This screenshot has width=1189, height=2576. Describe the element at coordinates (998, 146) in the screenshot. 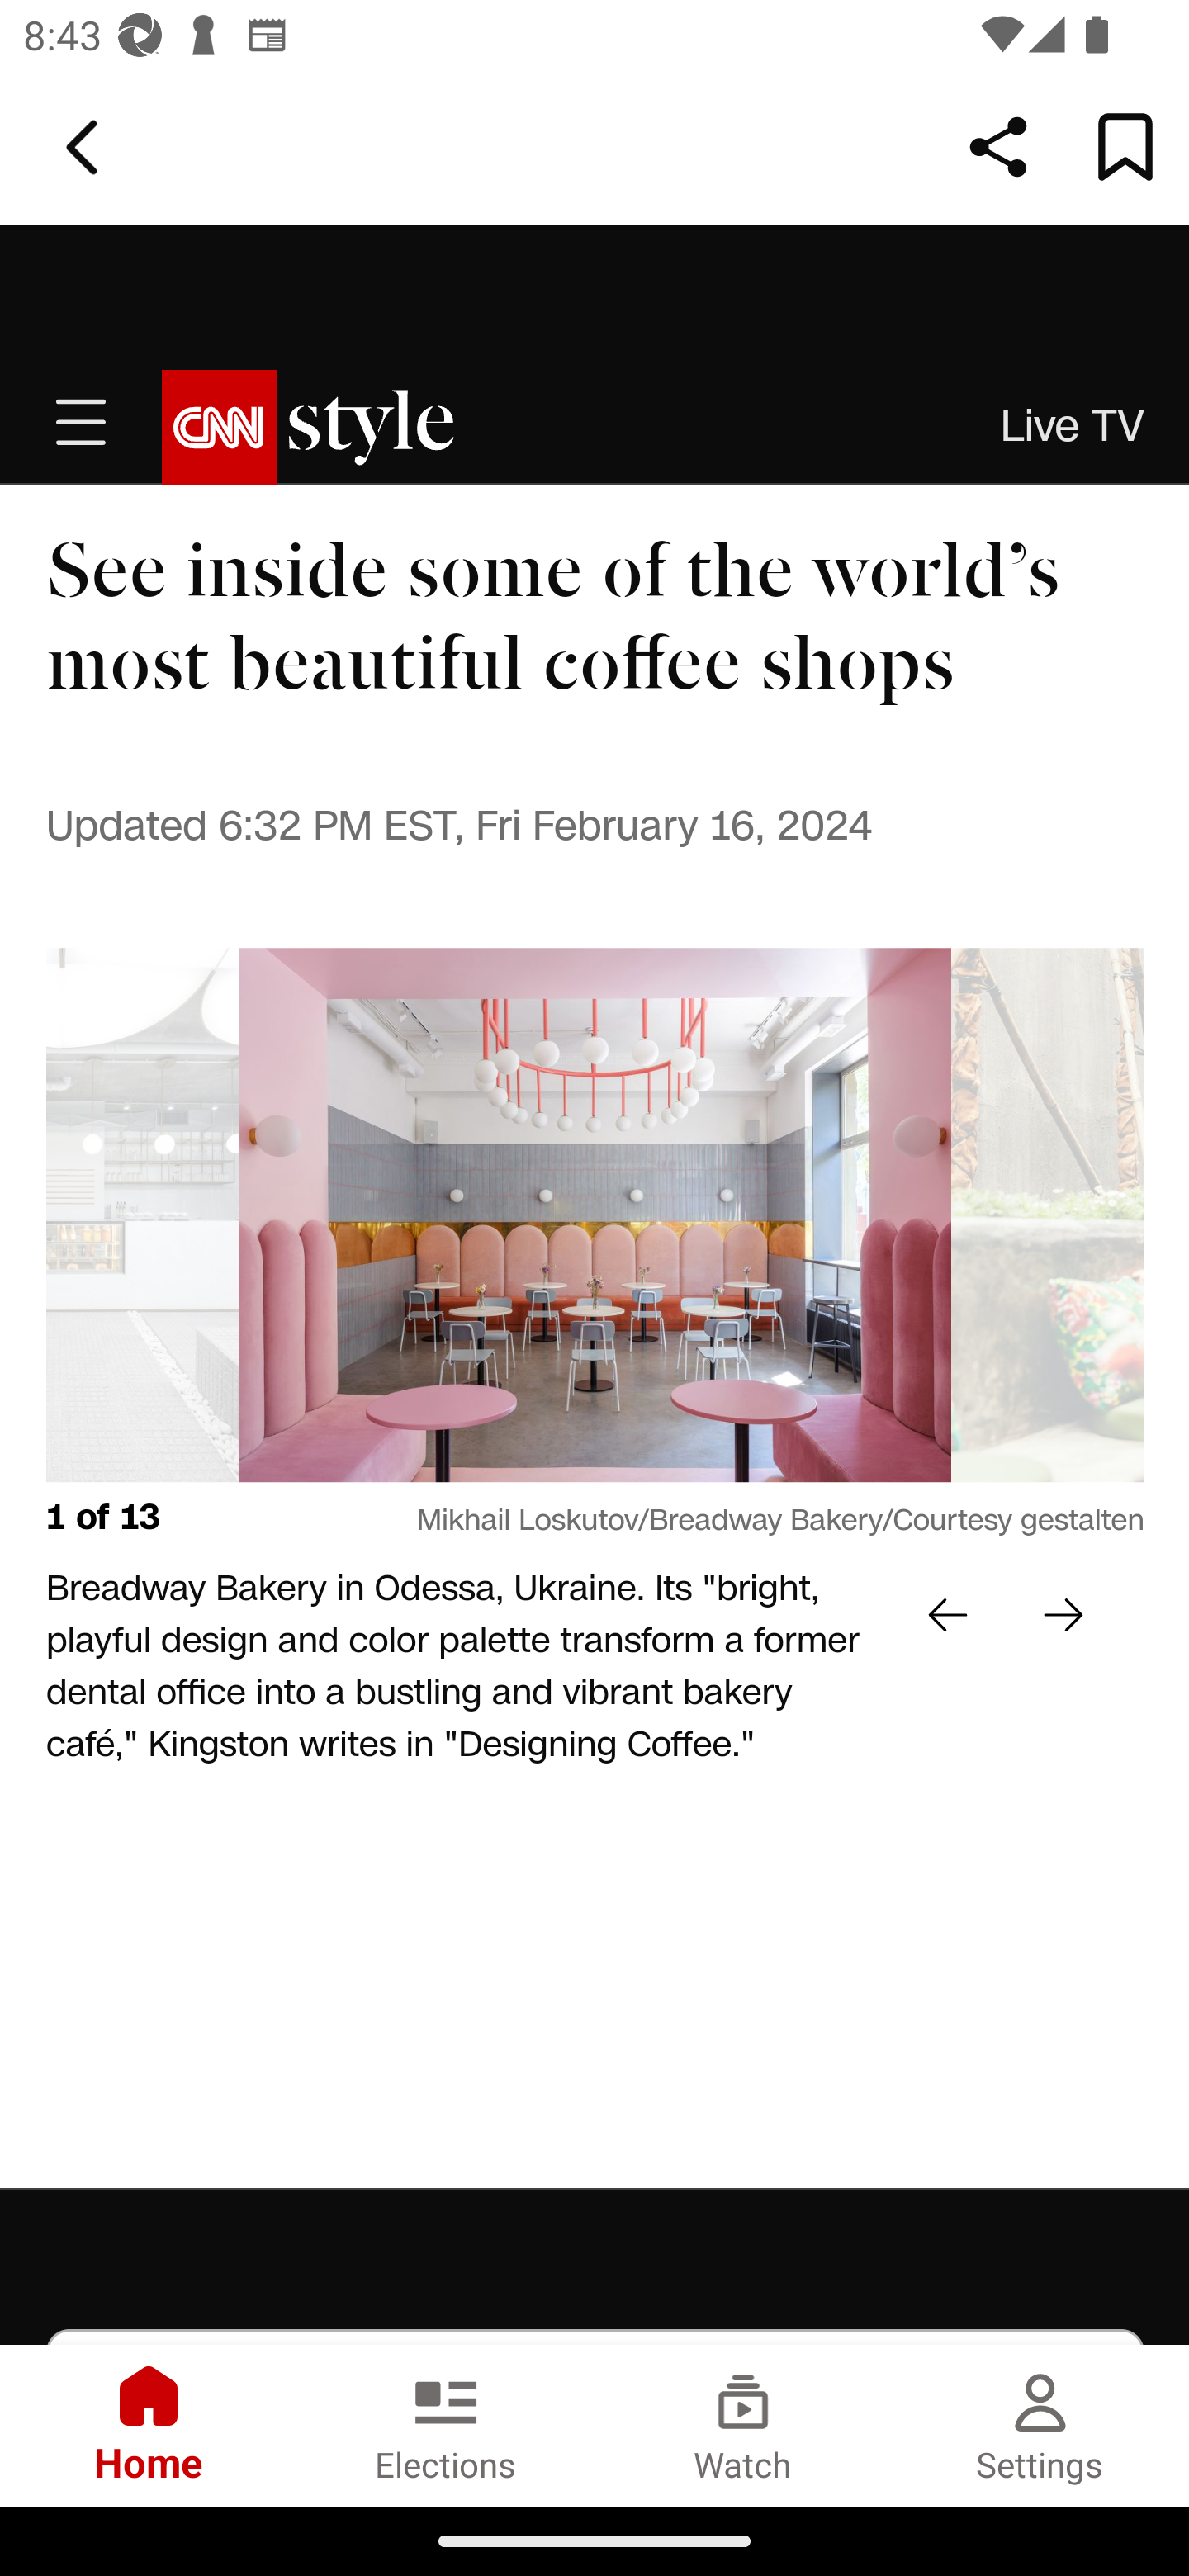

I see `Share` at that location.